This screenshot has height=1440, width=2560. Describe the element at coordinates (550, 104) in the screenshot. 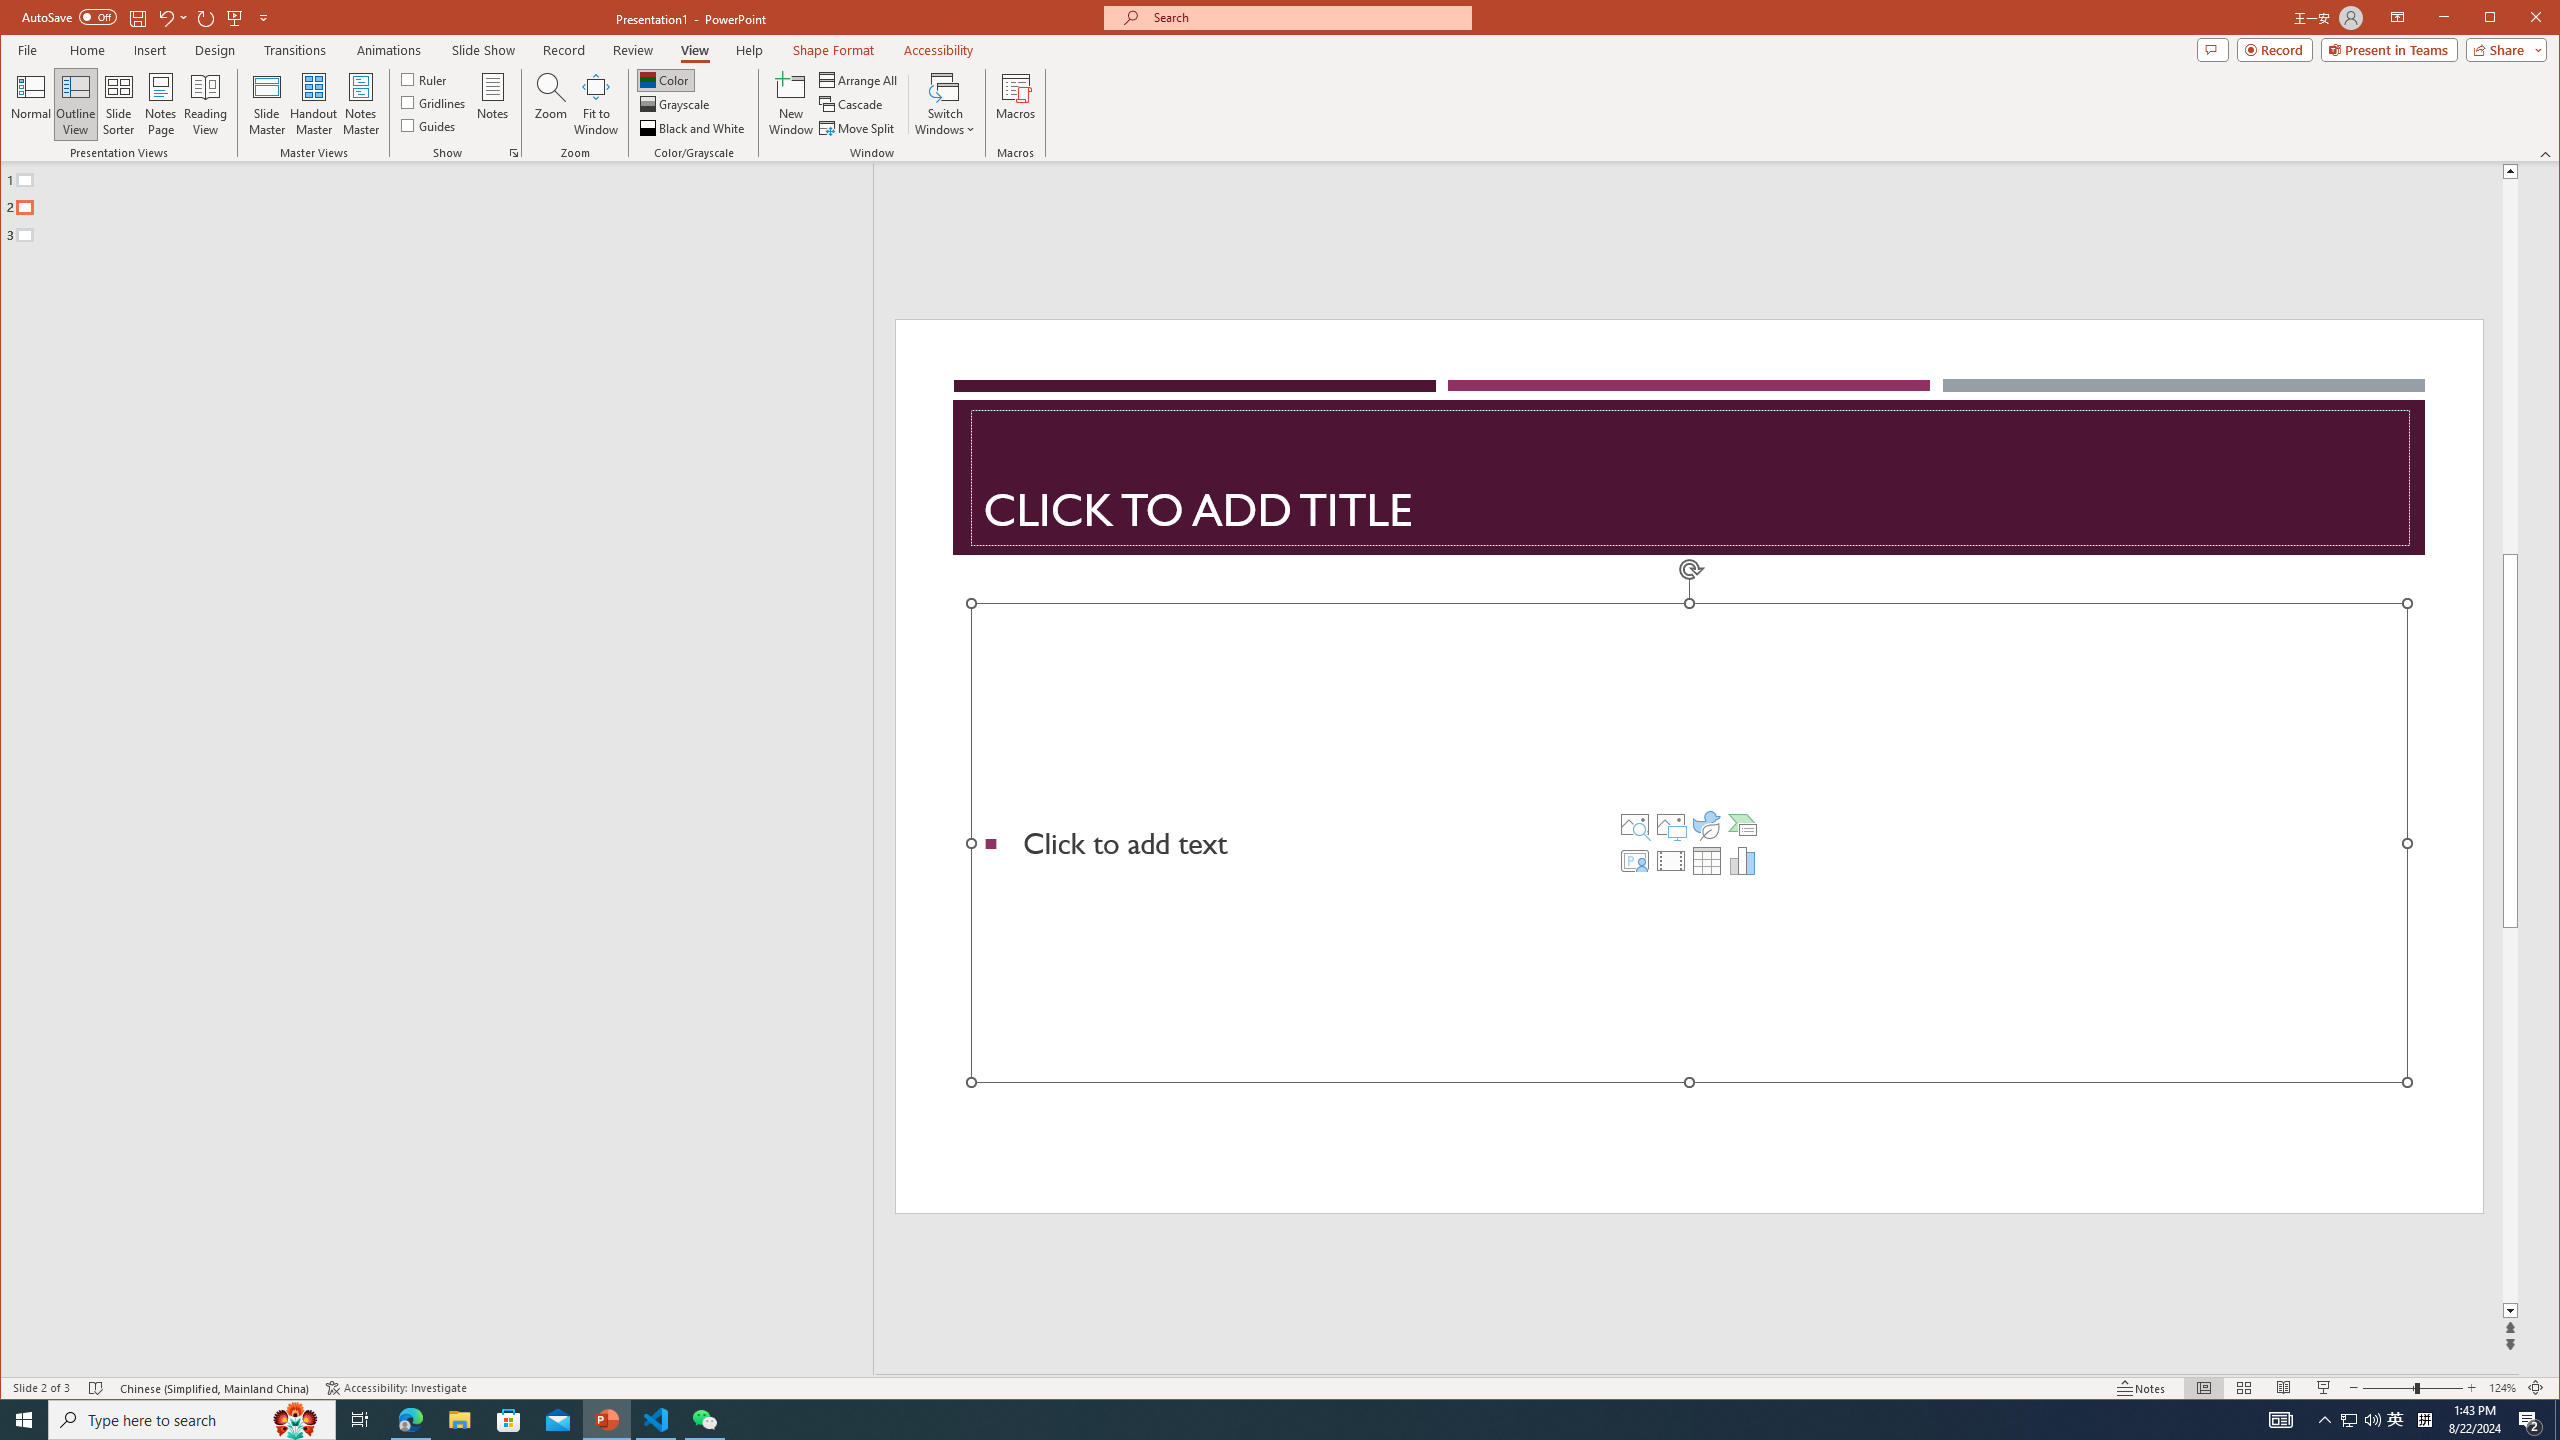

I see `Zoom...` at that location.